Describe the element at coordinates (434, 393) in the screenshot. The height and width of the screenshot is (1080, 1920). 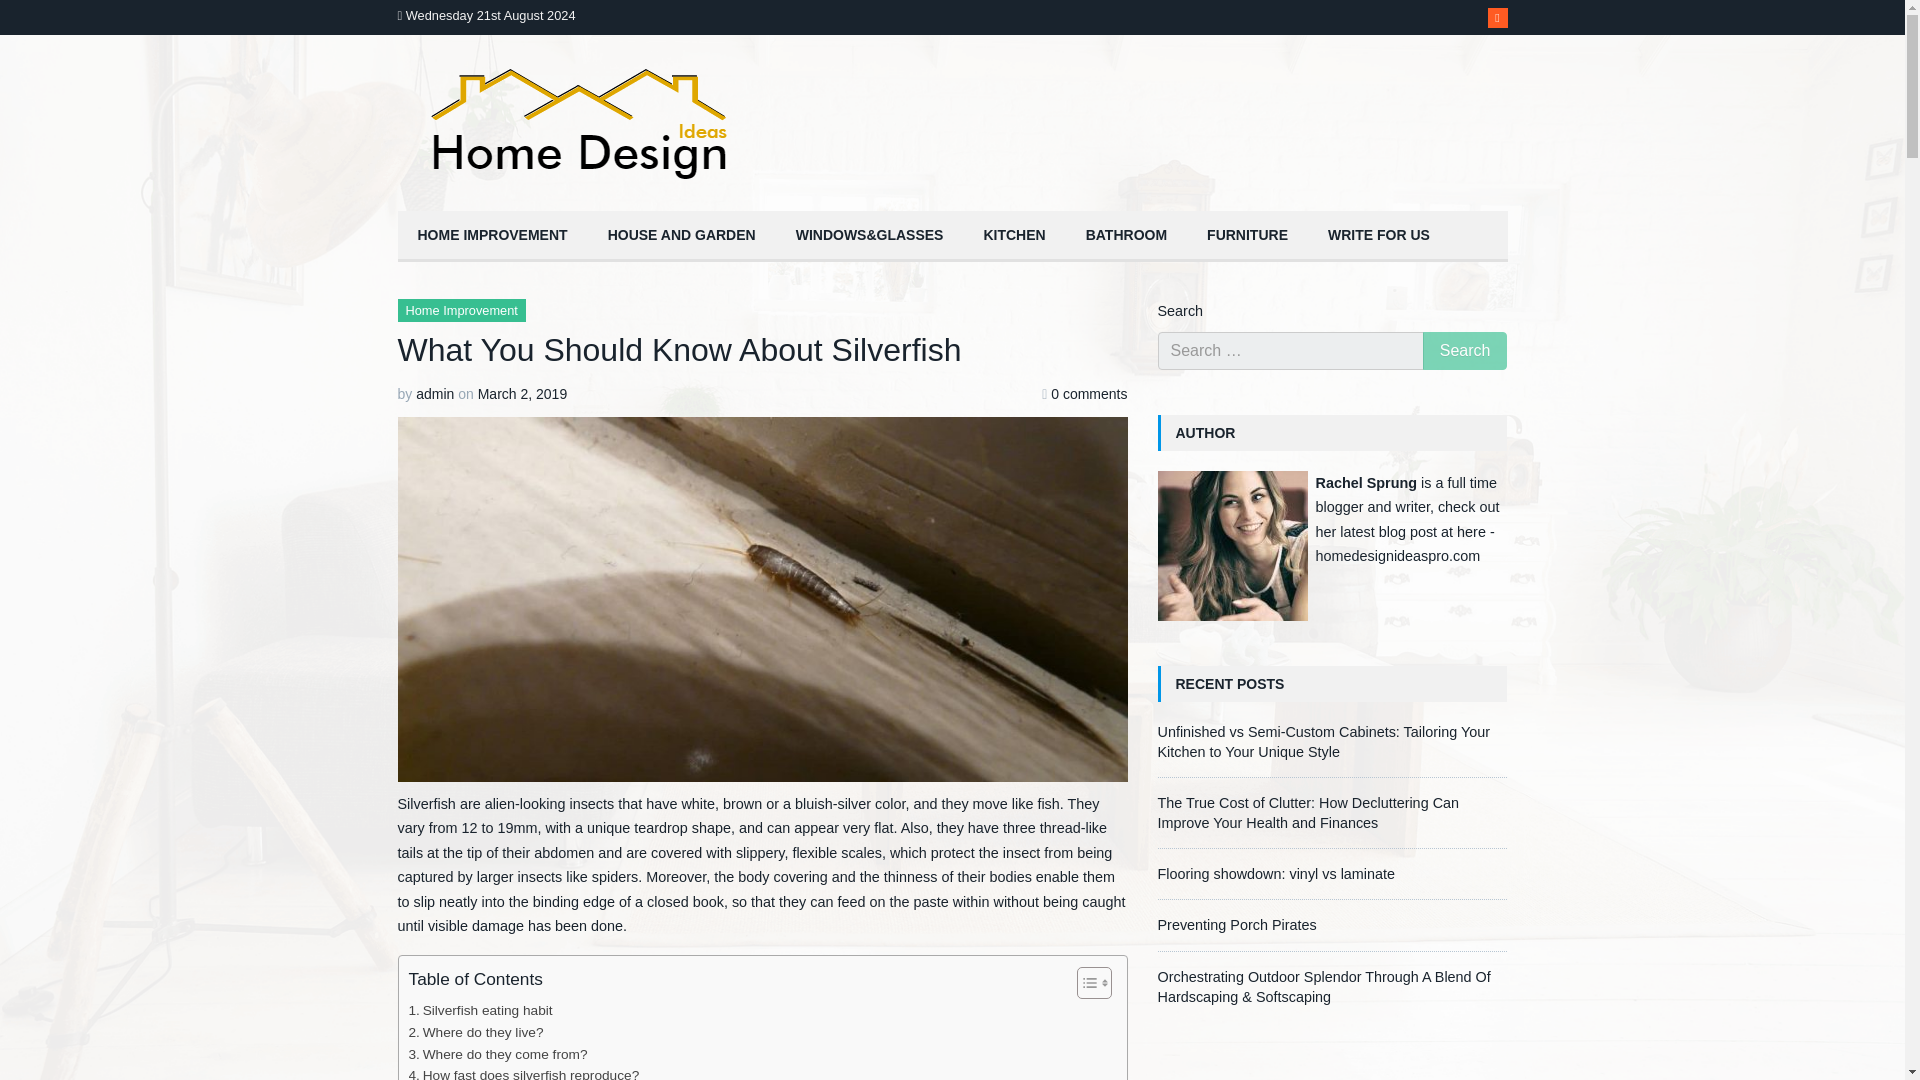
I see `admin` at that location.